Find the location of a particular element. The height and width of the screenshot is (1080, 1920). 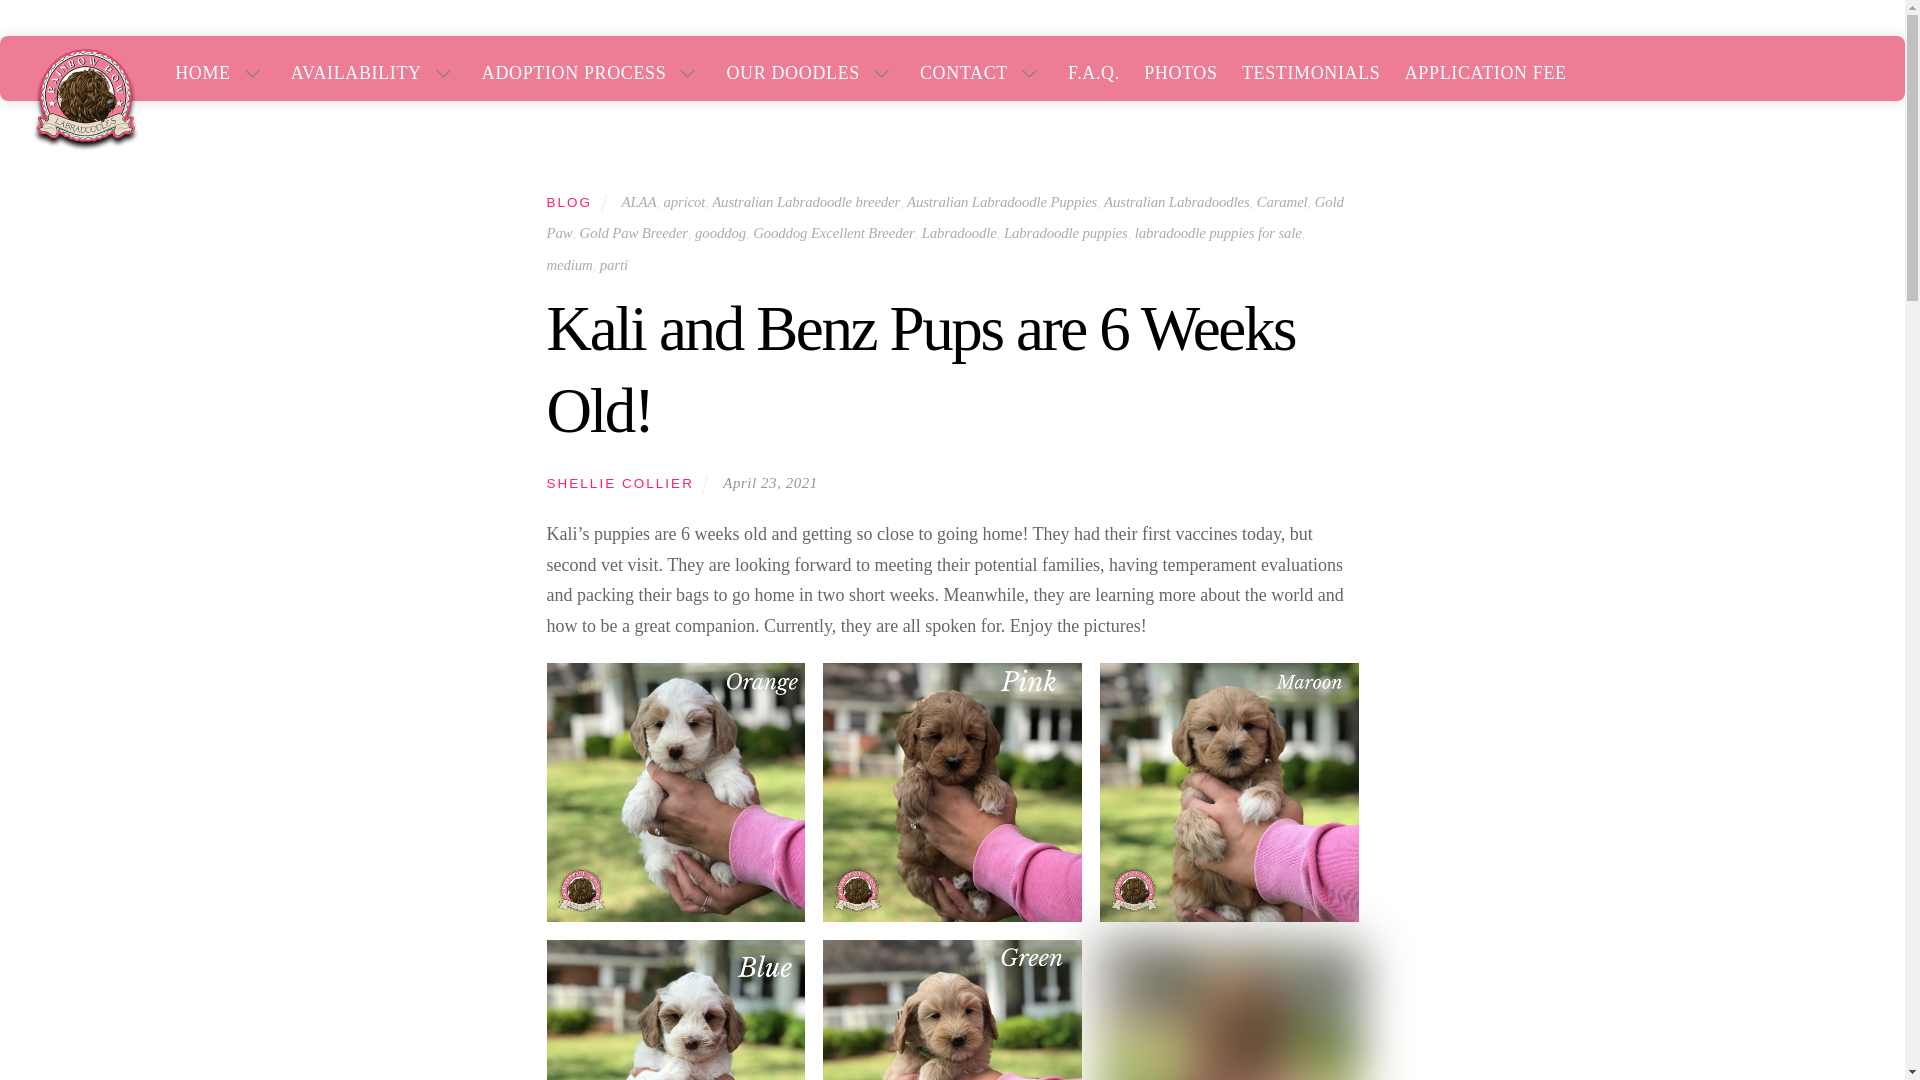

Caramel is located at coordinates (1282, 202).